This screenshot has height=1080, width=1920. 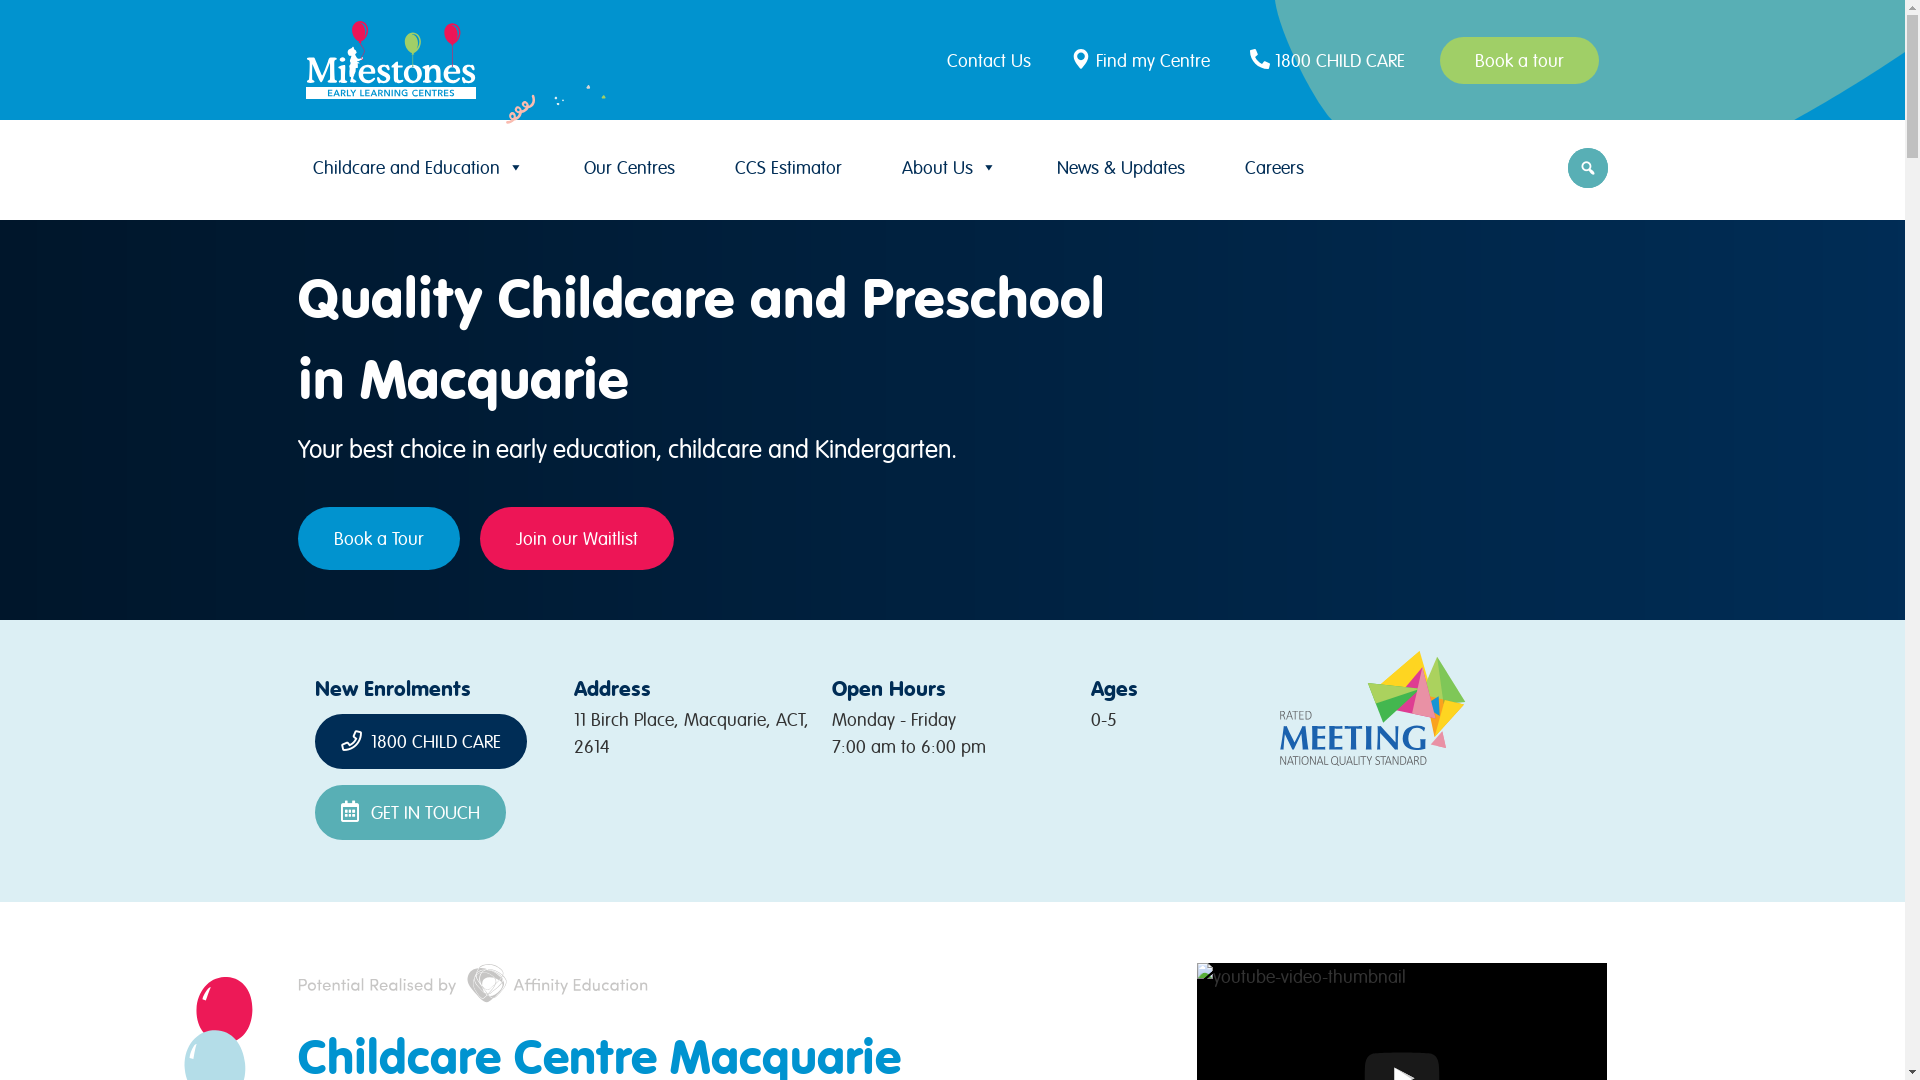 What do you see at coordinates (1143, 60) in the screenshot?
I see `Find my Centre` at bounding box center [1143, 60].